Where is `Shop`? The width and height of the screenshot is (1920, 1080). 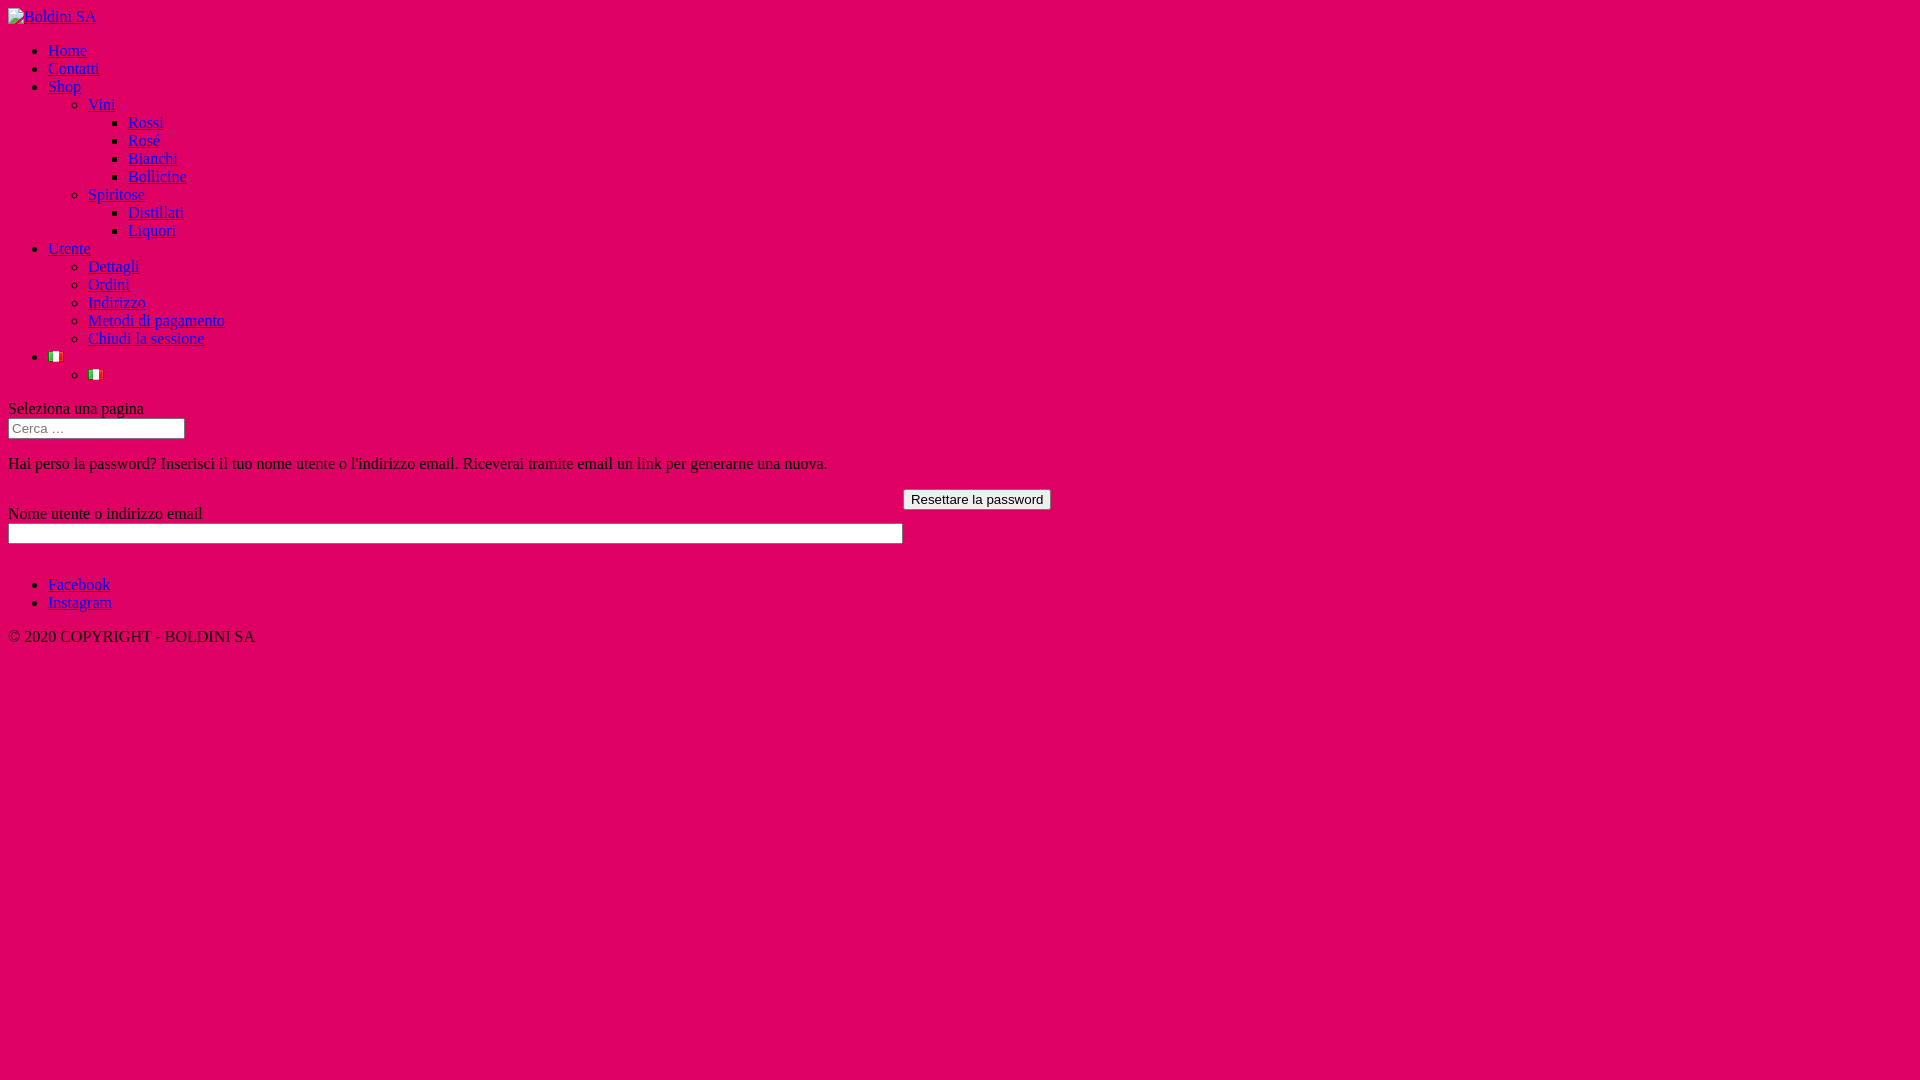 Shop is located at coordinates (64, 86).